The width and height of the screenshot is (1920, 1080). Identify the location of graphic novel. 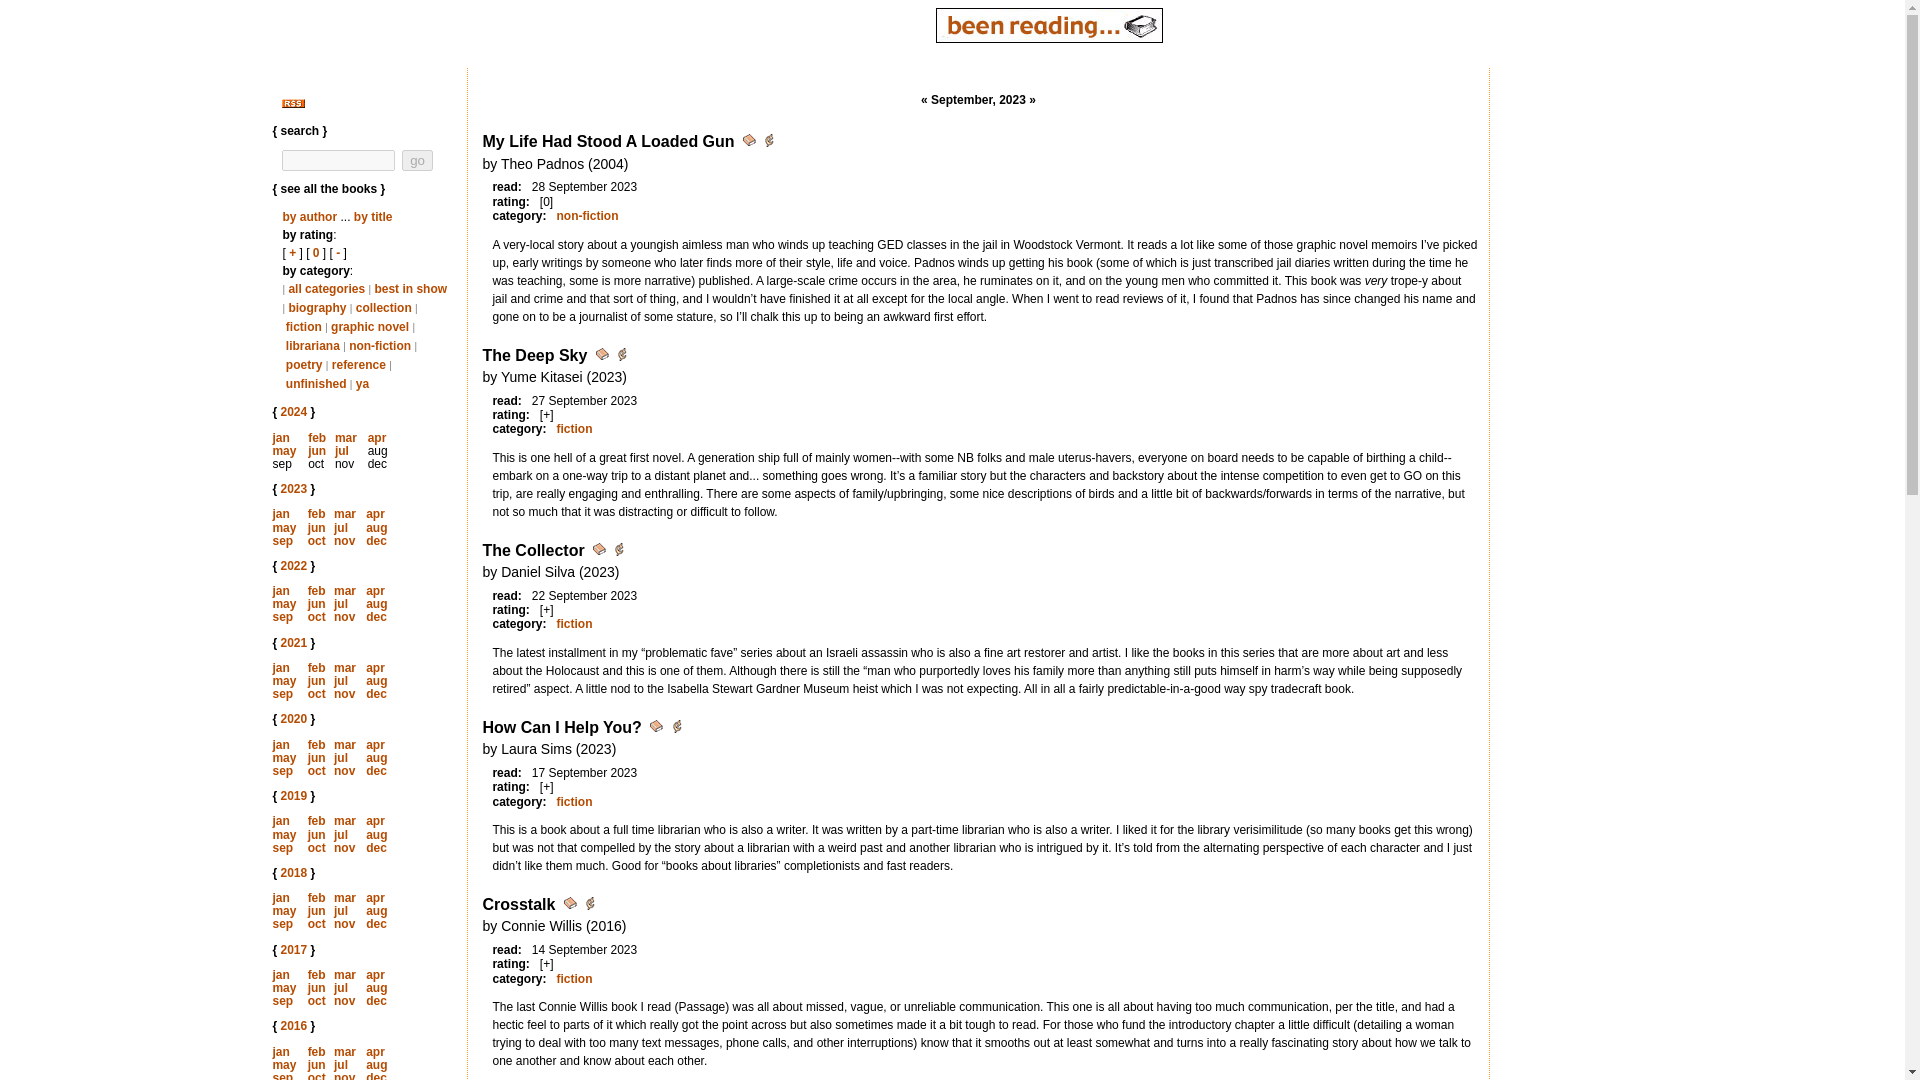
(369, 326).